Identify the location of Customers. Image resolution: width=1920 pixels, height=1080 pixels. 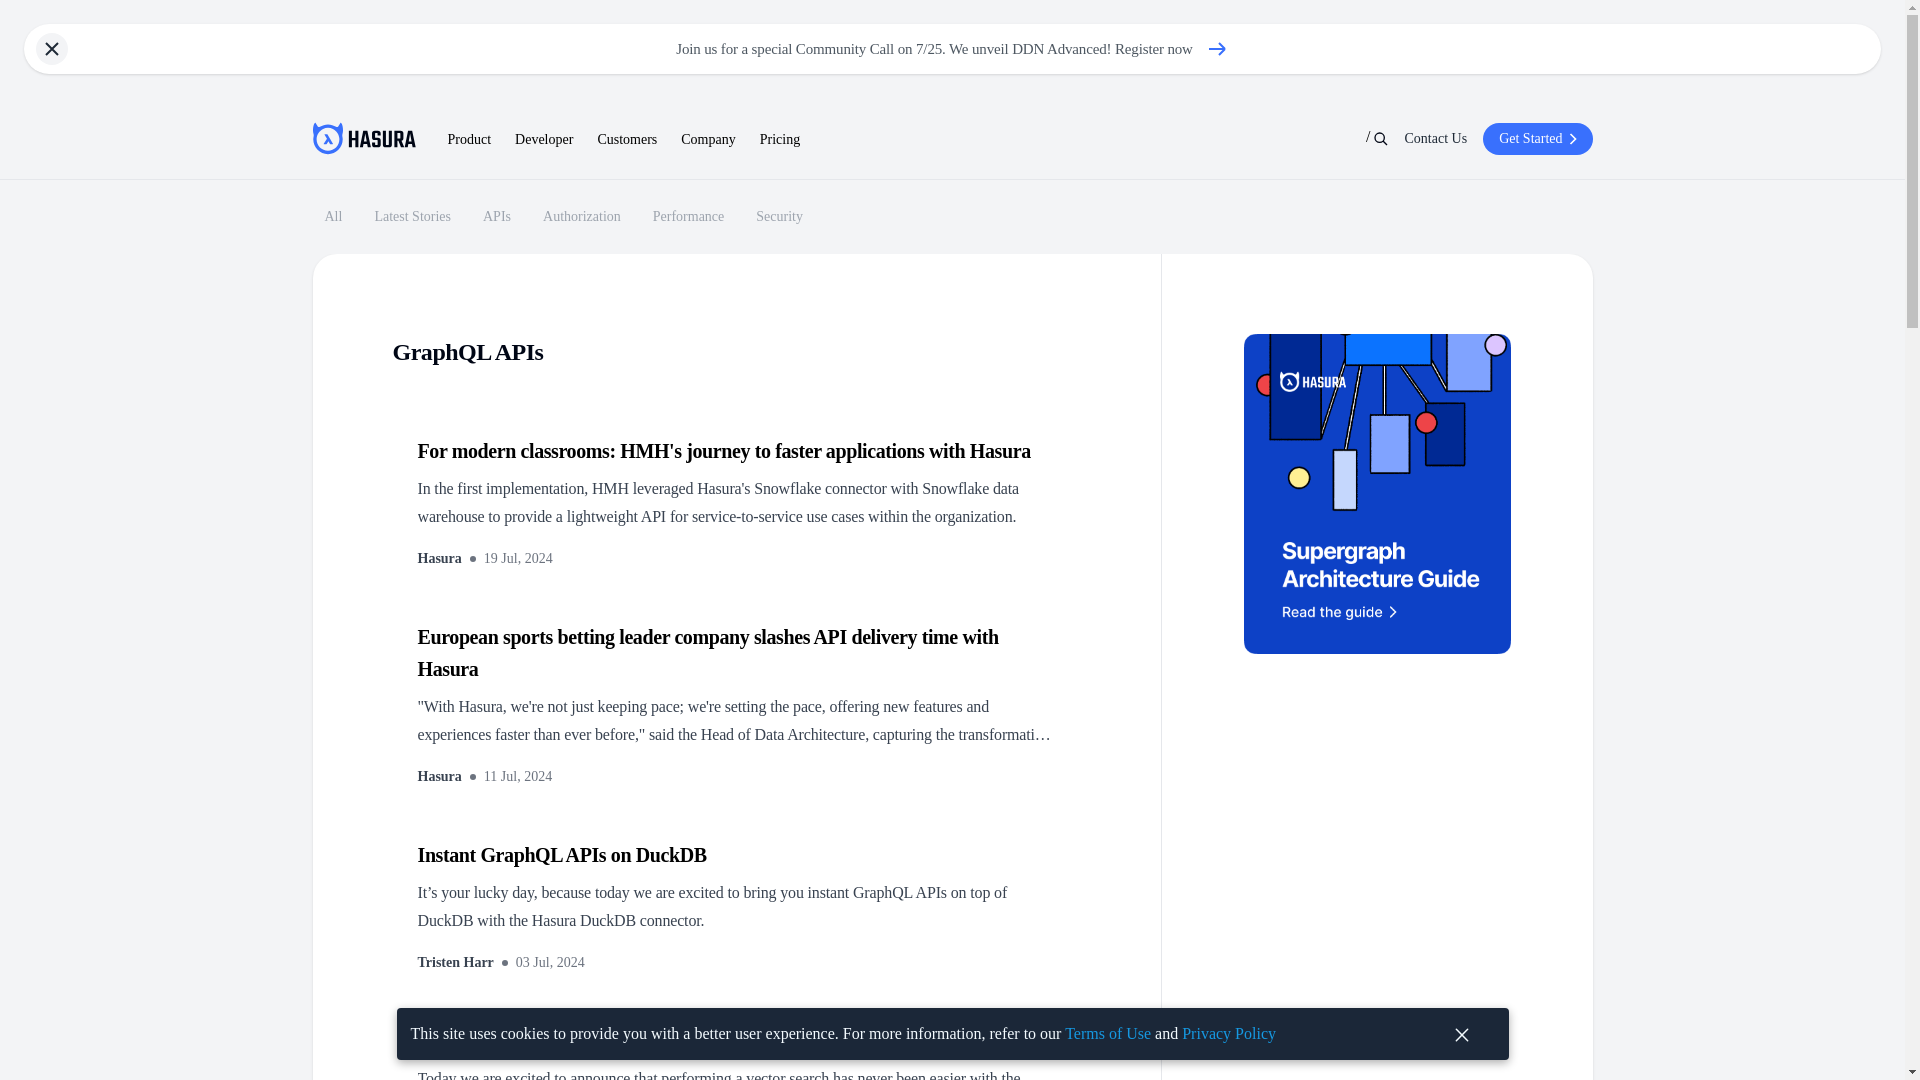
(440, 558).